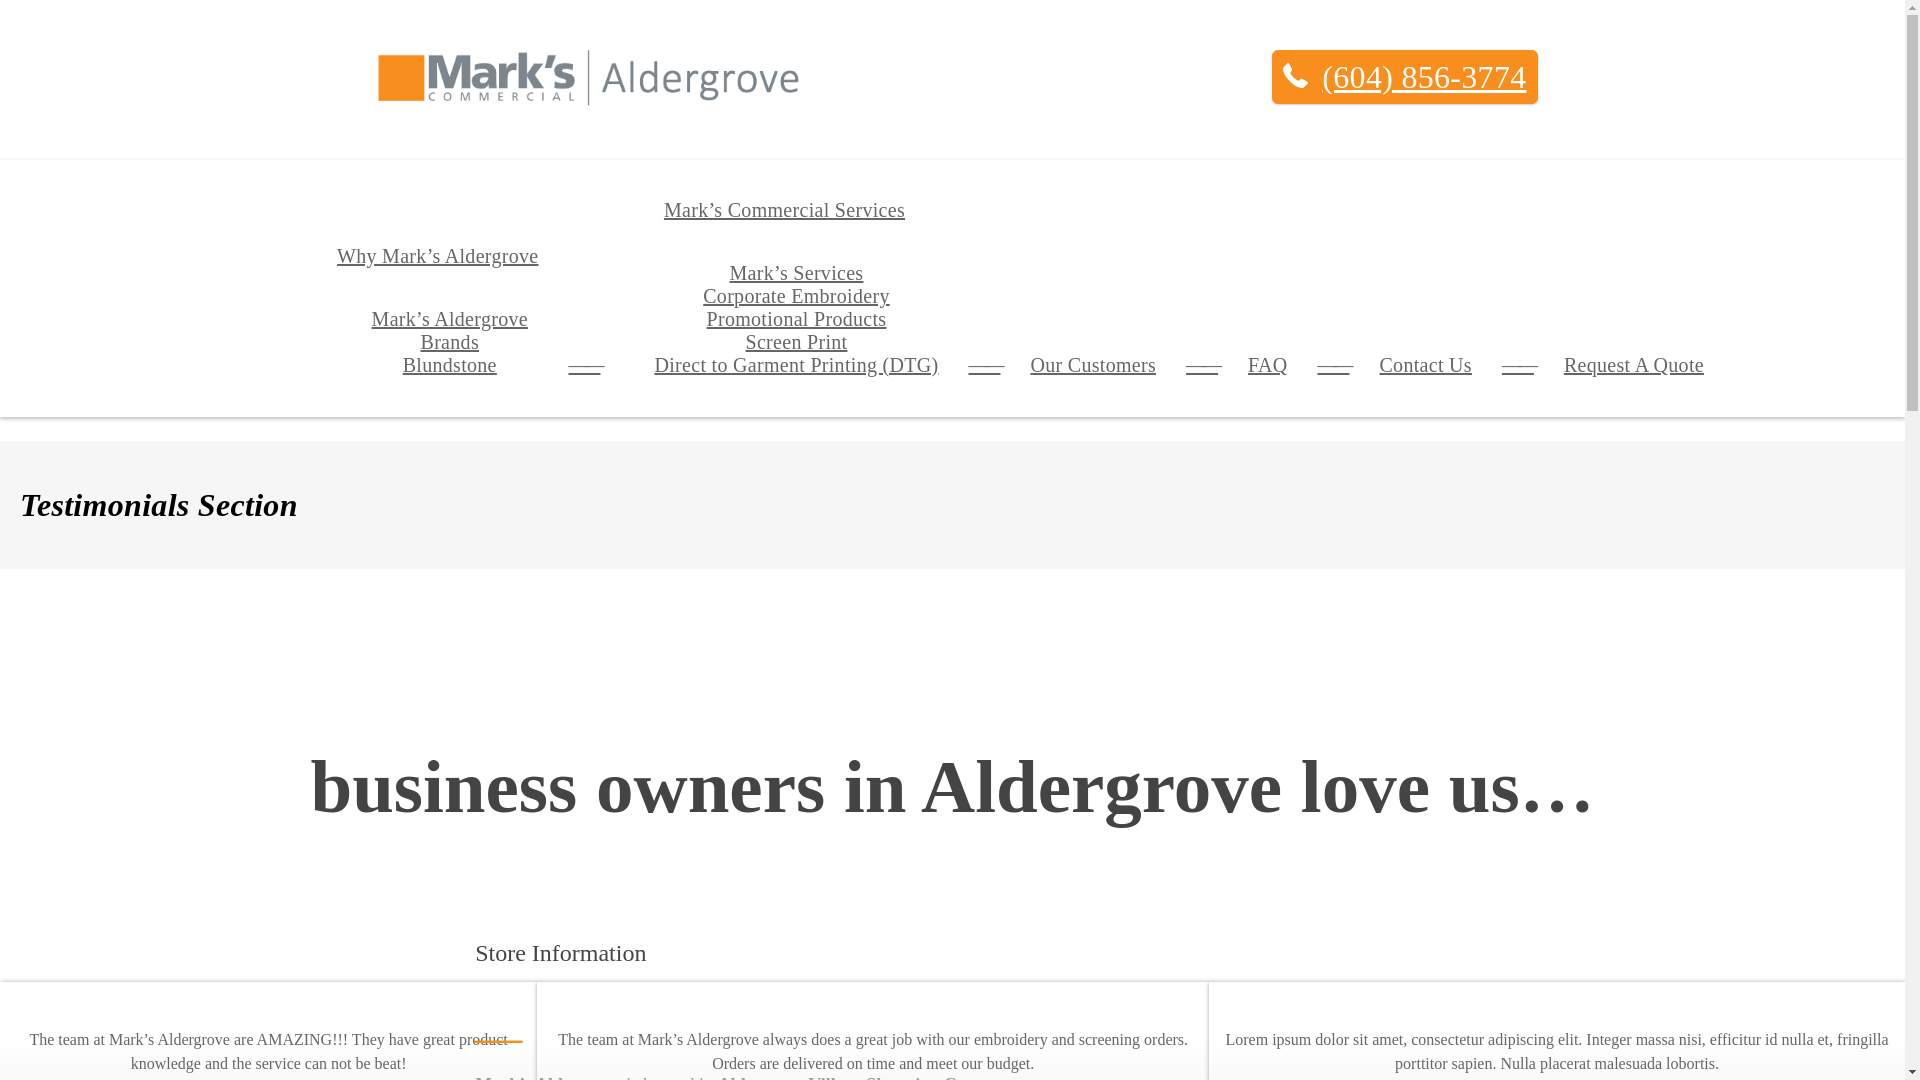 Image resolution: width=1920 pixels, height=1080 pixels. I want to click on Corporate Embroidery, so click(796, 296).